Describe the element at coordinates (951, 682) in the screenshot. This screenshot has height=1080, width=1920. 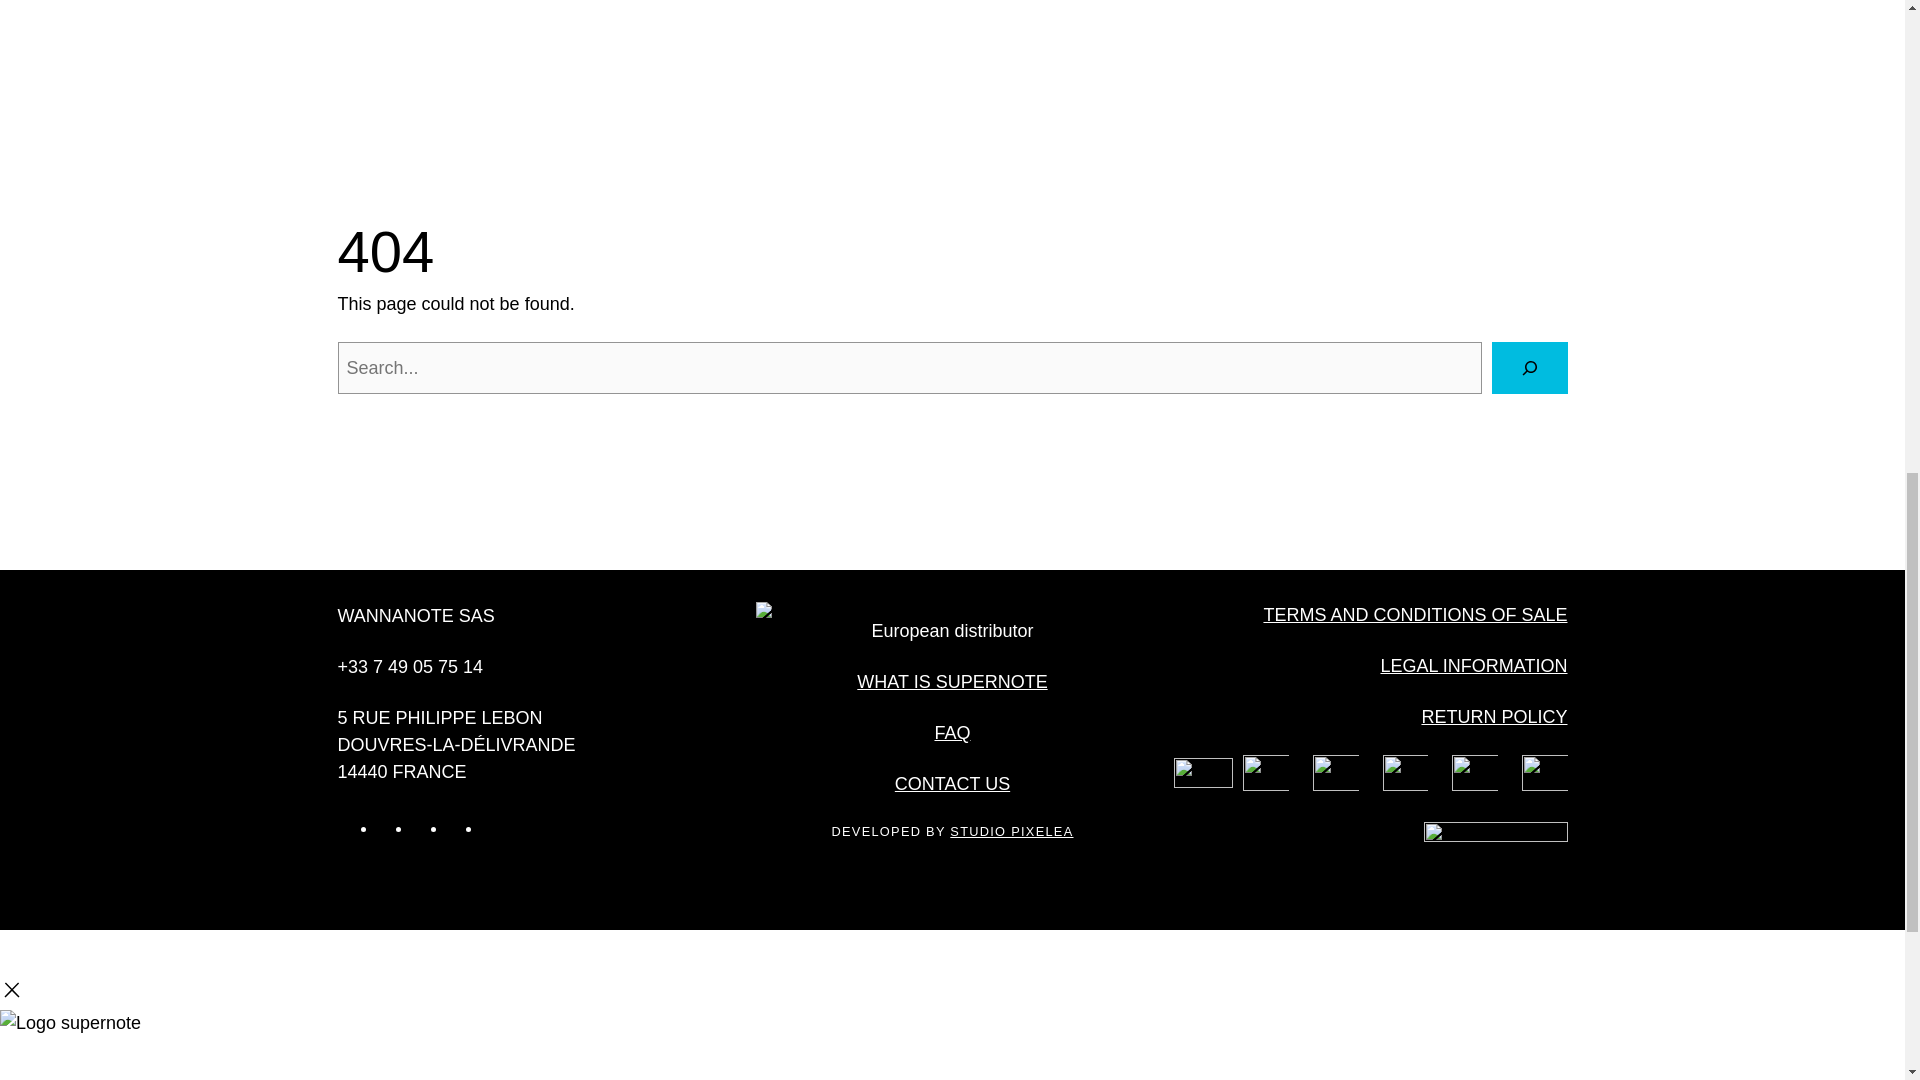
I see `WHAT IS SUPERNOTE` at that location.